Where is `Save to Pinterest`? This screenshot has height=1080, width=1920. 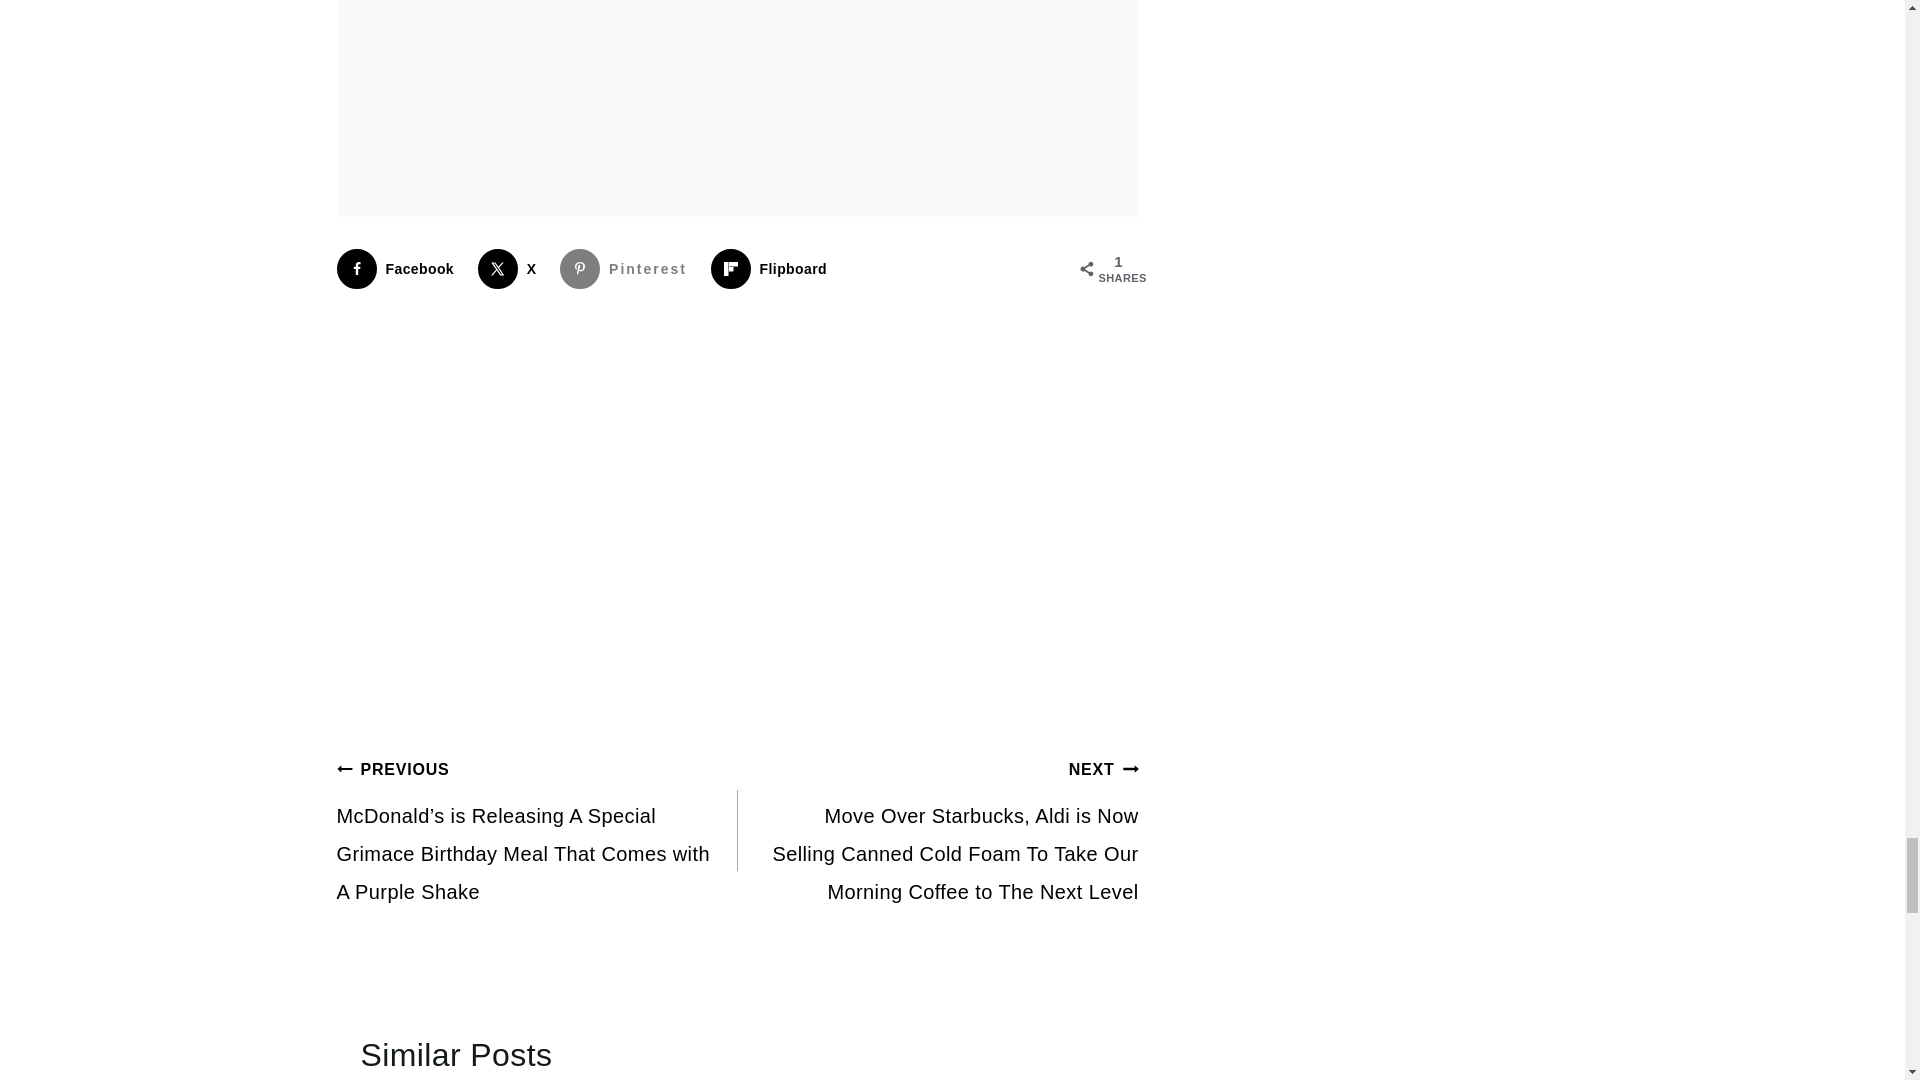
Save to Pinterest is located at coordinates (628, 269).